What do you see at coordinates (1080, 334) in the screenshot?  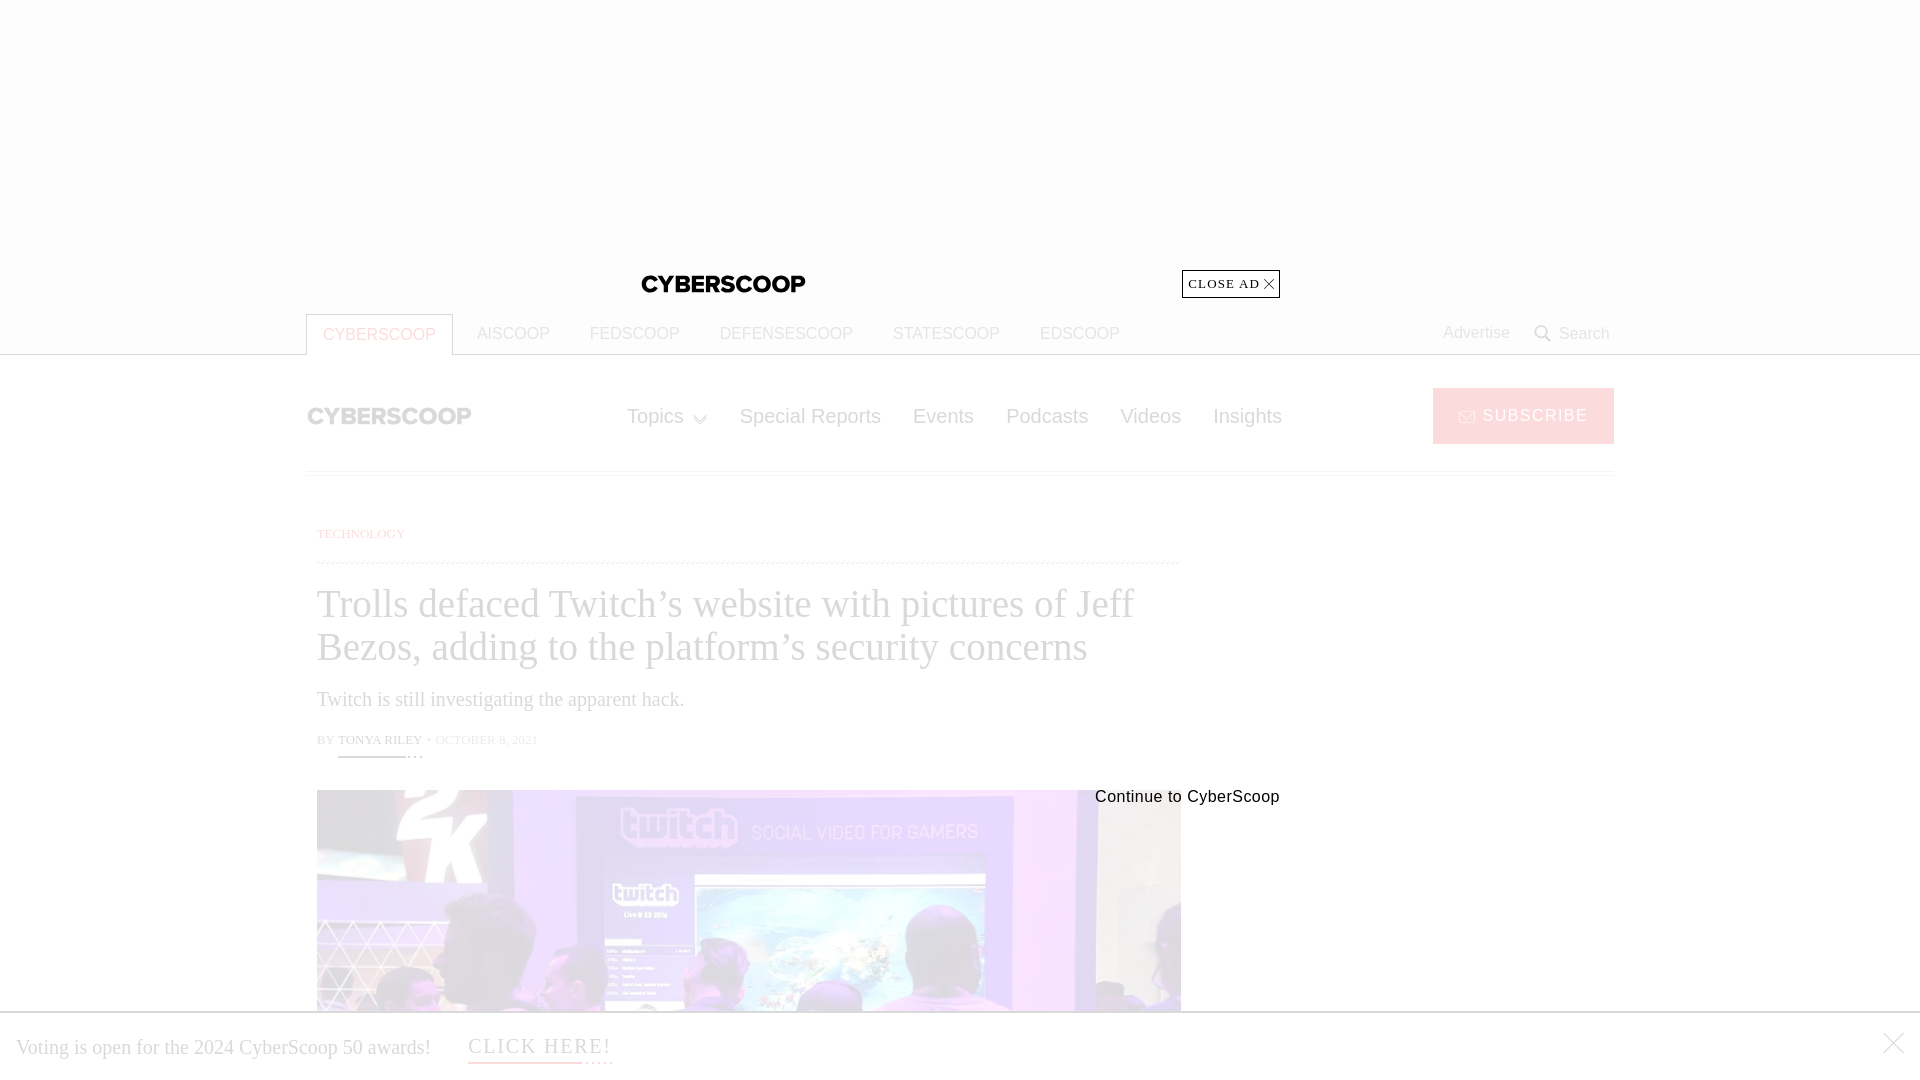 I see `EDSCOOP` at bounding box center [1080, 334].